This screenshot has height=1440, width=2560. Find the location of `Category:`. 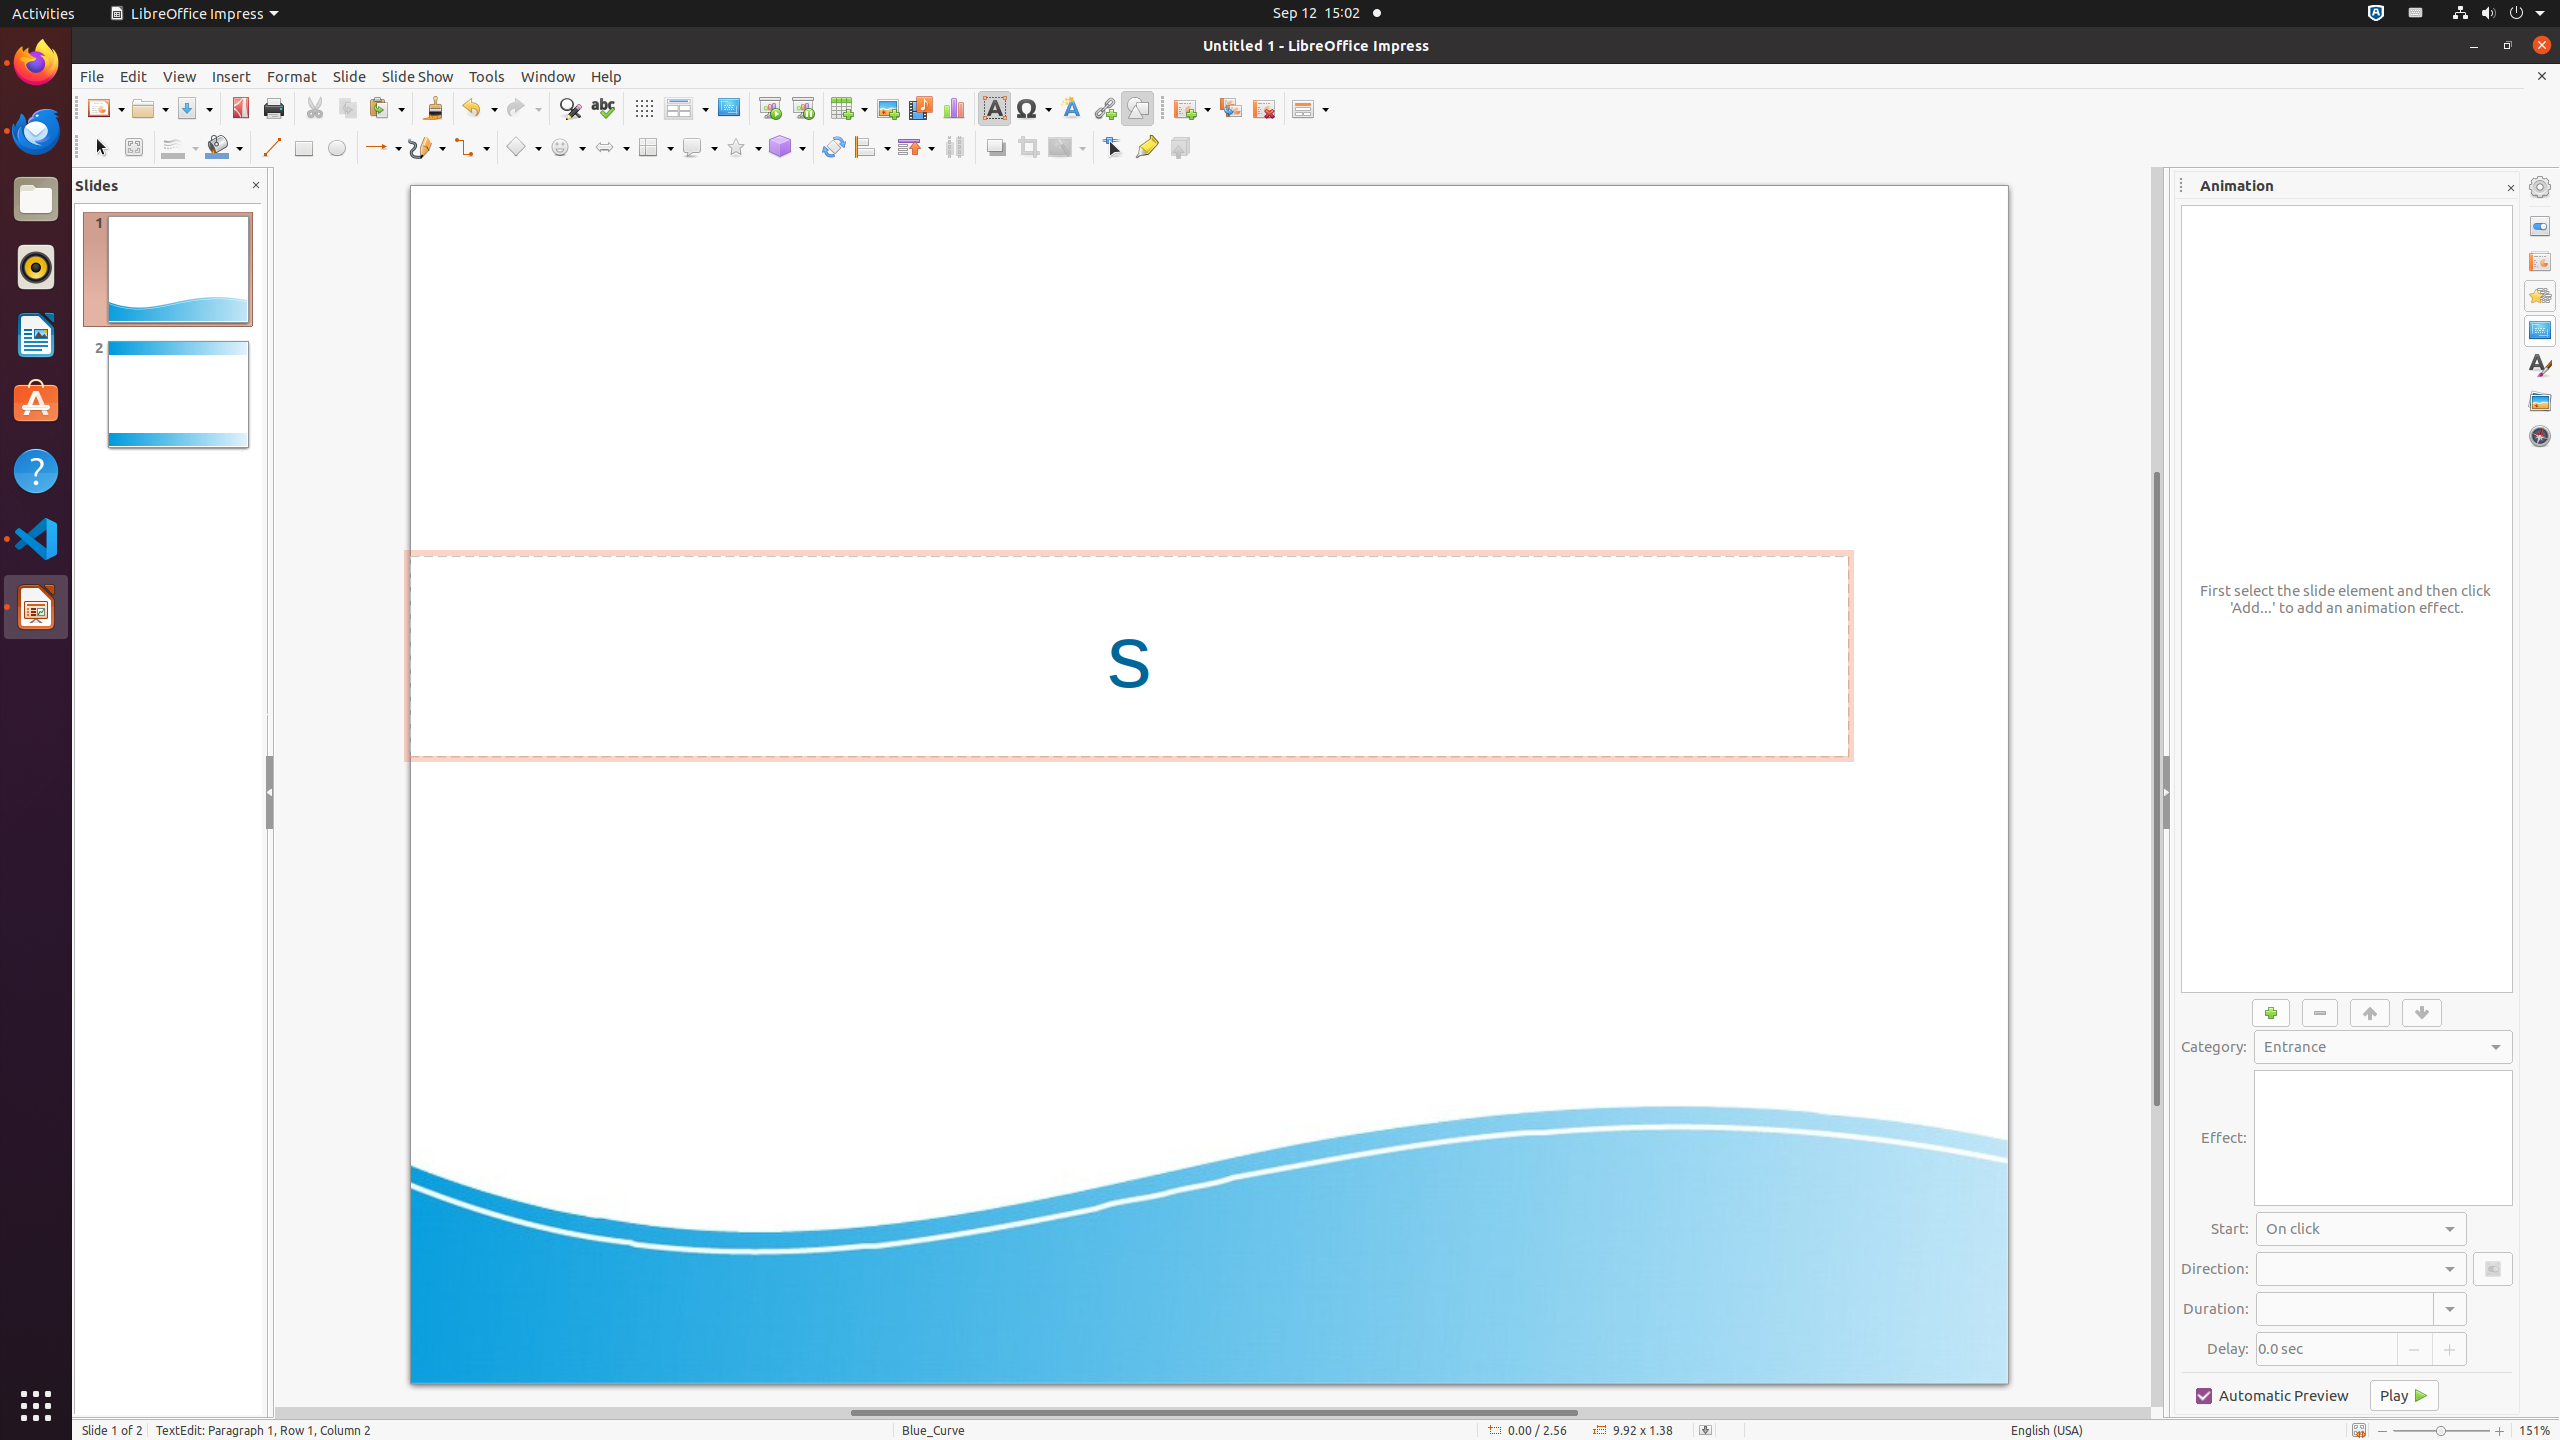

Category: is located at coordinates (2384, 1047).